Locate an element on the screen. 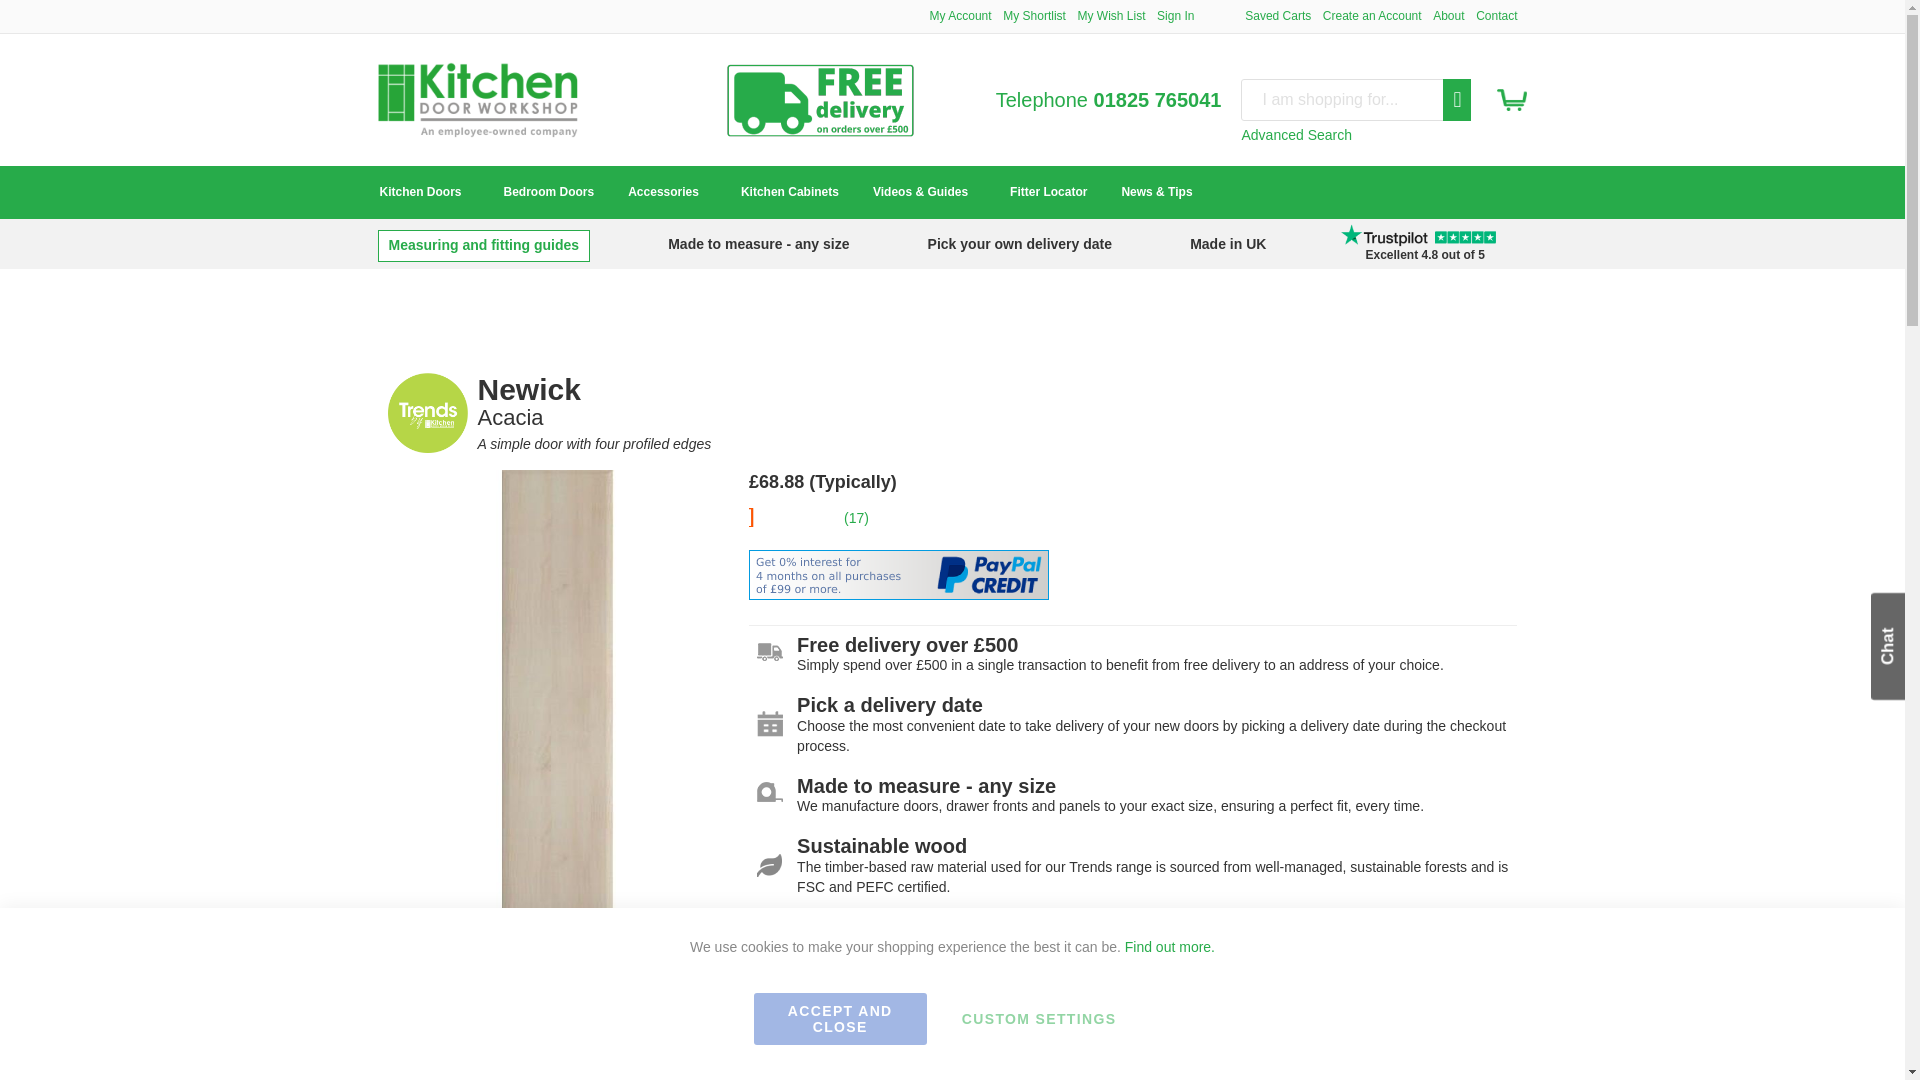 The width and height of the screenshot is (1920, 1080). My Wish List is located at coordinates (1110, 15).